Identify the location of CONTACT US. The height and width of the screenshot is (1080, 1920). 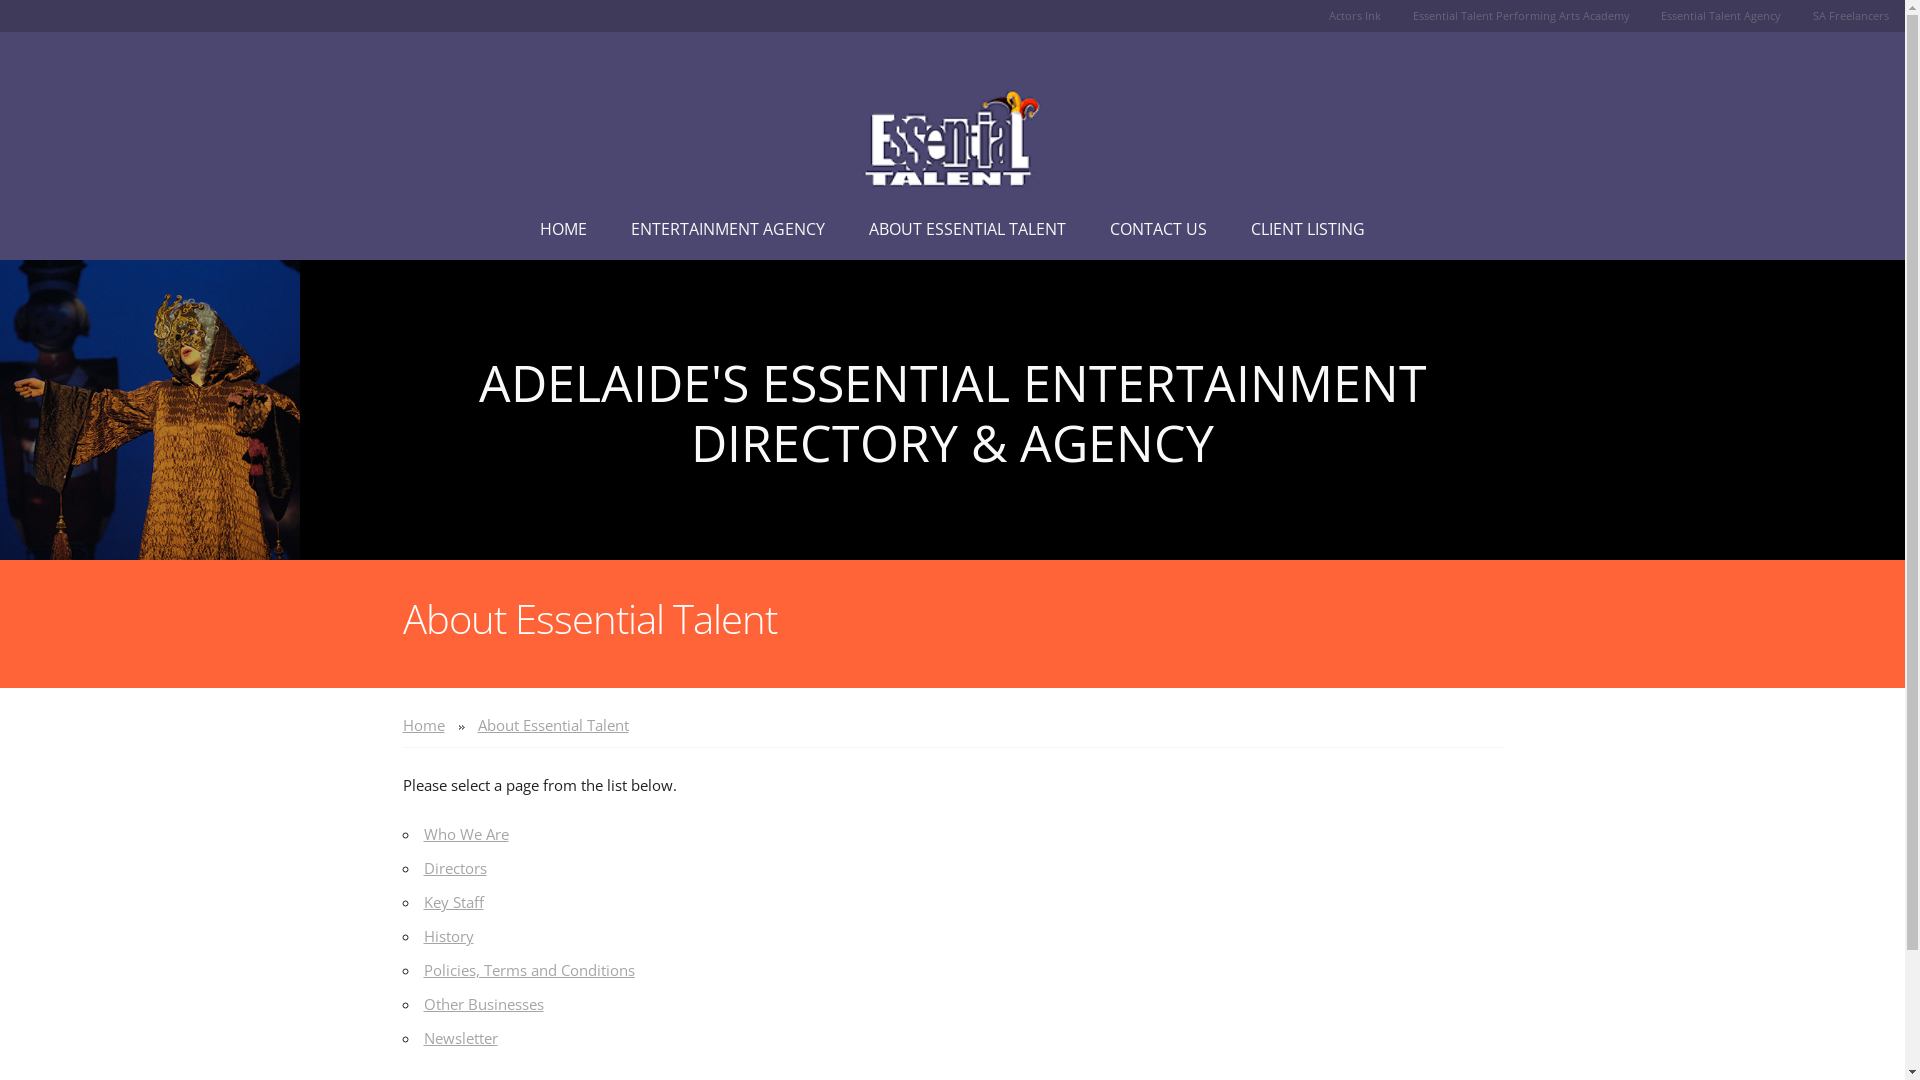
(1158, 229).